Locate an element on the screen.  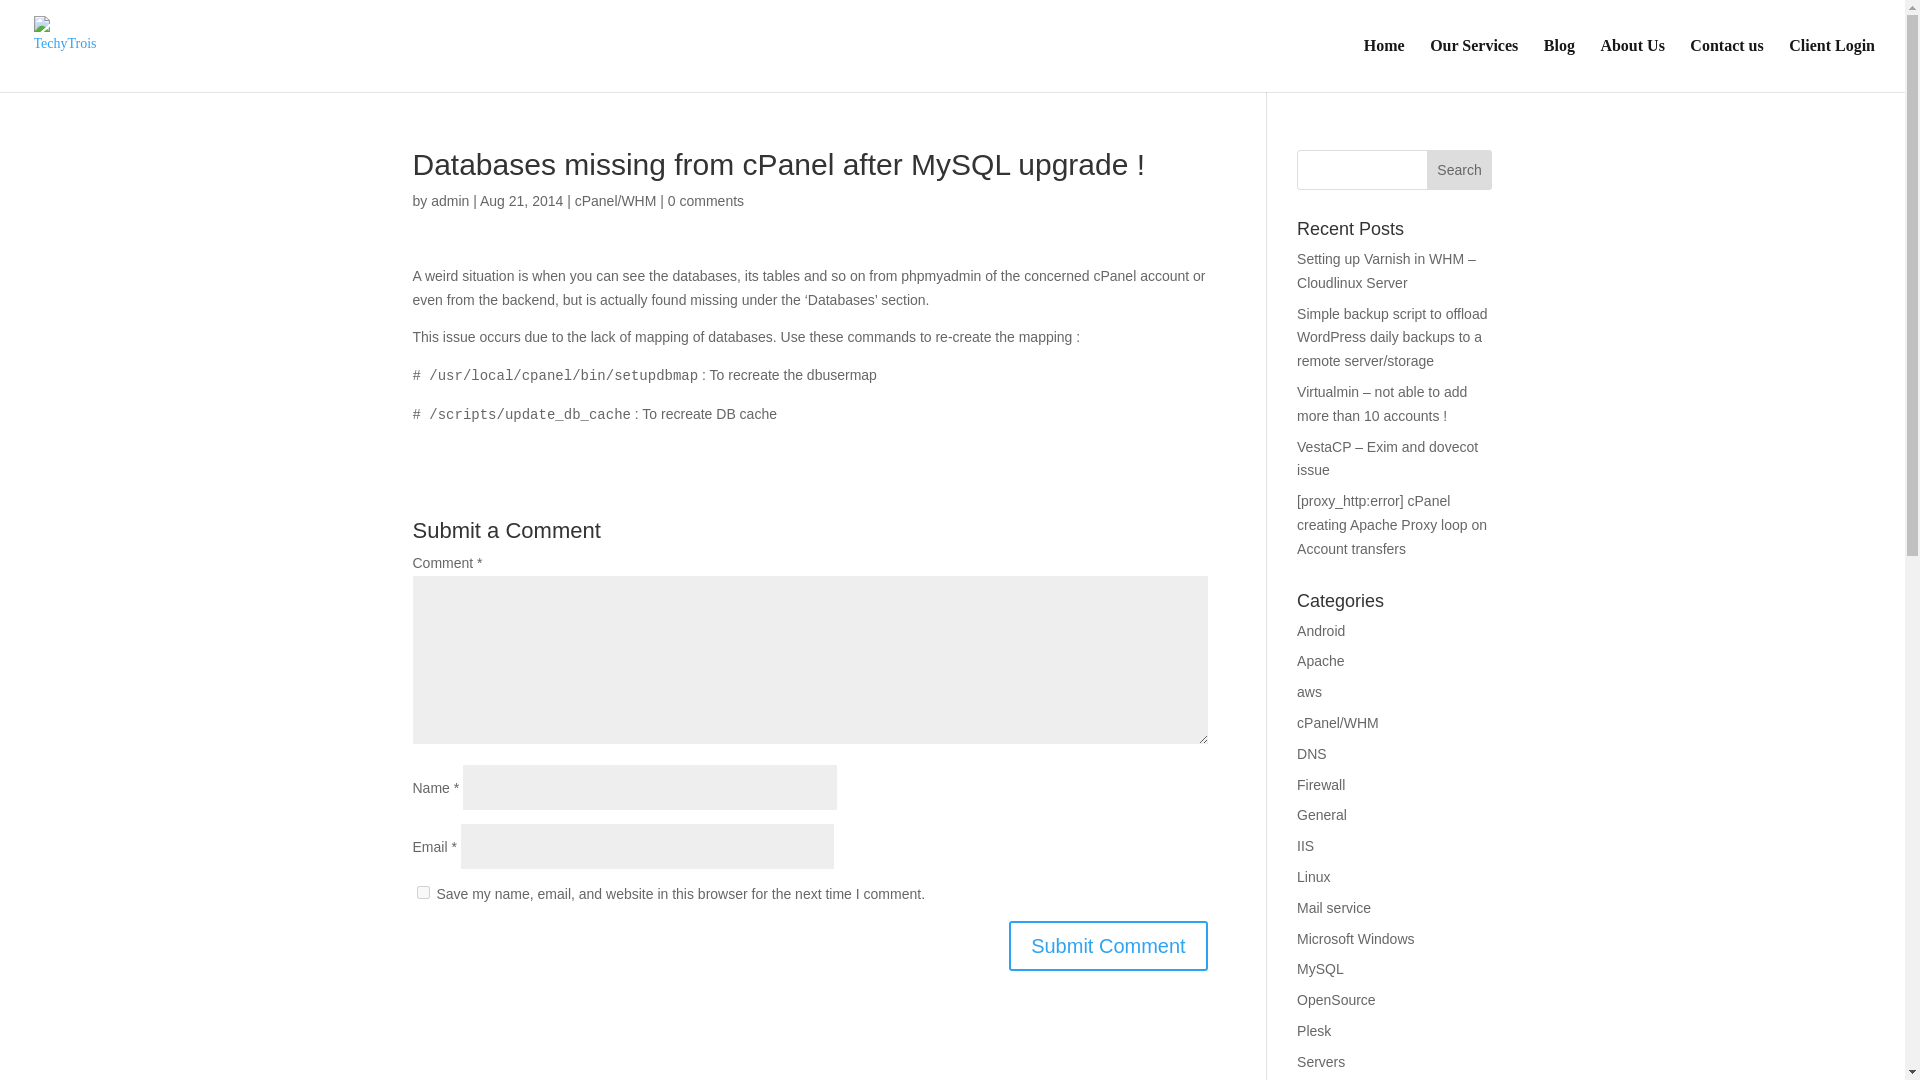
Plesk is located at coordinates (1314, 1030).